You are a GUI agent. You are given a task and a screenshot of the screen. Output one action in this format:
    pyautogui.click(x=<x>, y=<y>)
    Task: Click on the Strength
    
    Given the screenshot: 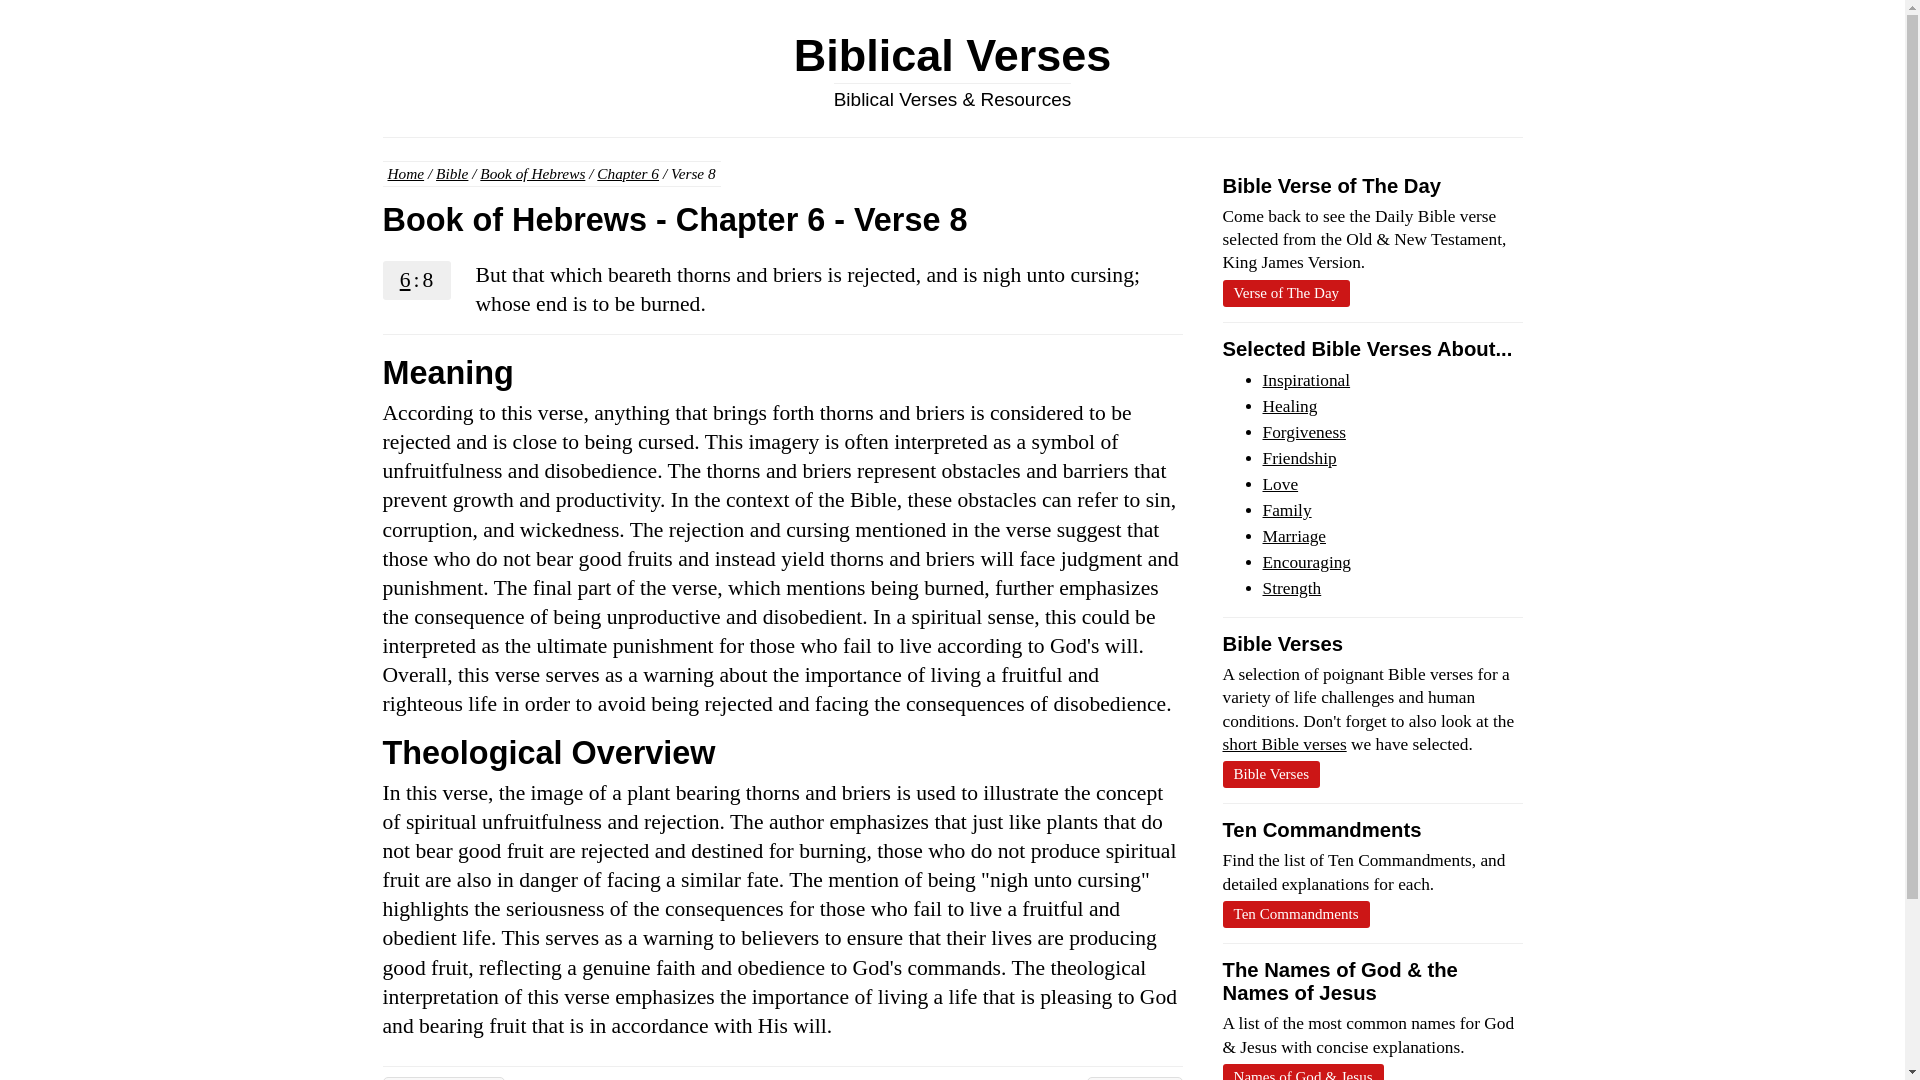 What is the action you would take?
    pyautogui.click(x=1290, y=588)
    